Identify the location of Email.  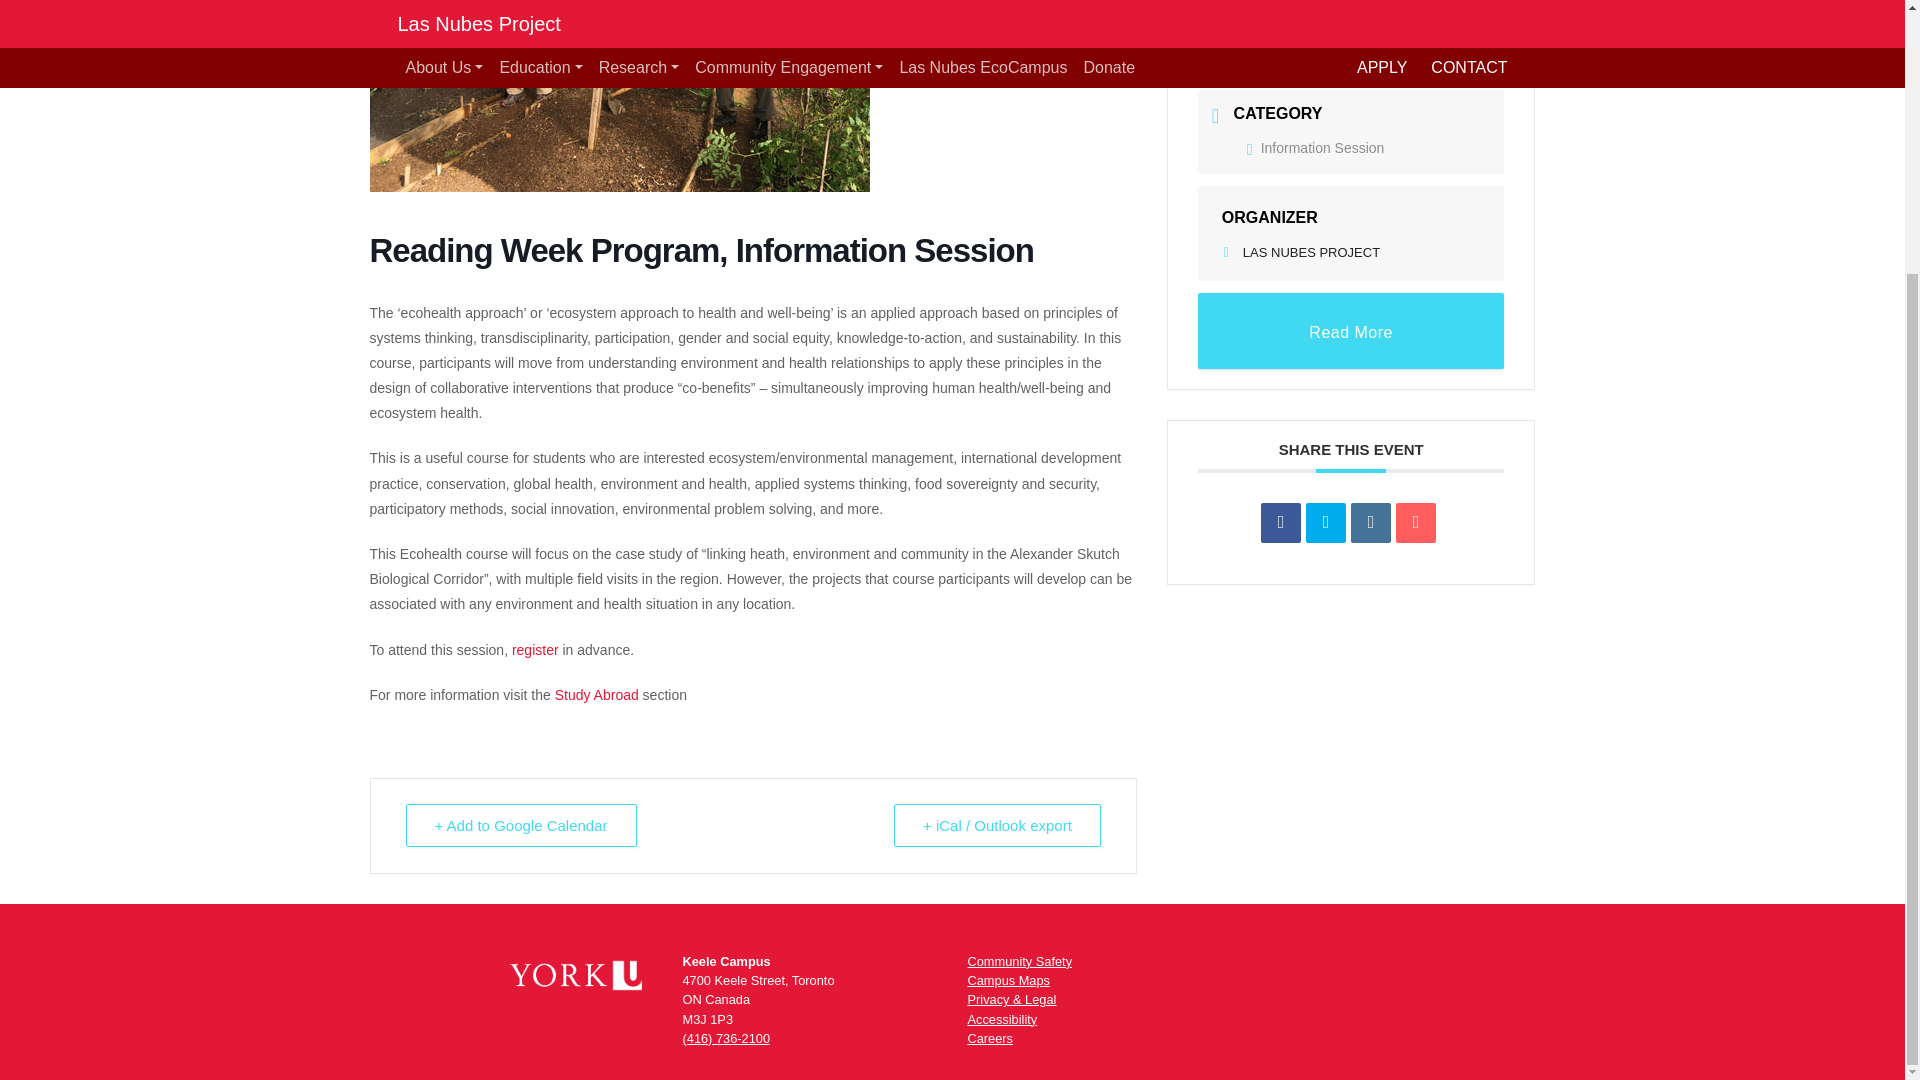
(1416, 523).